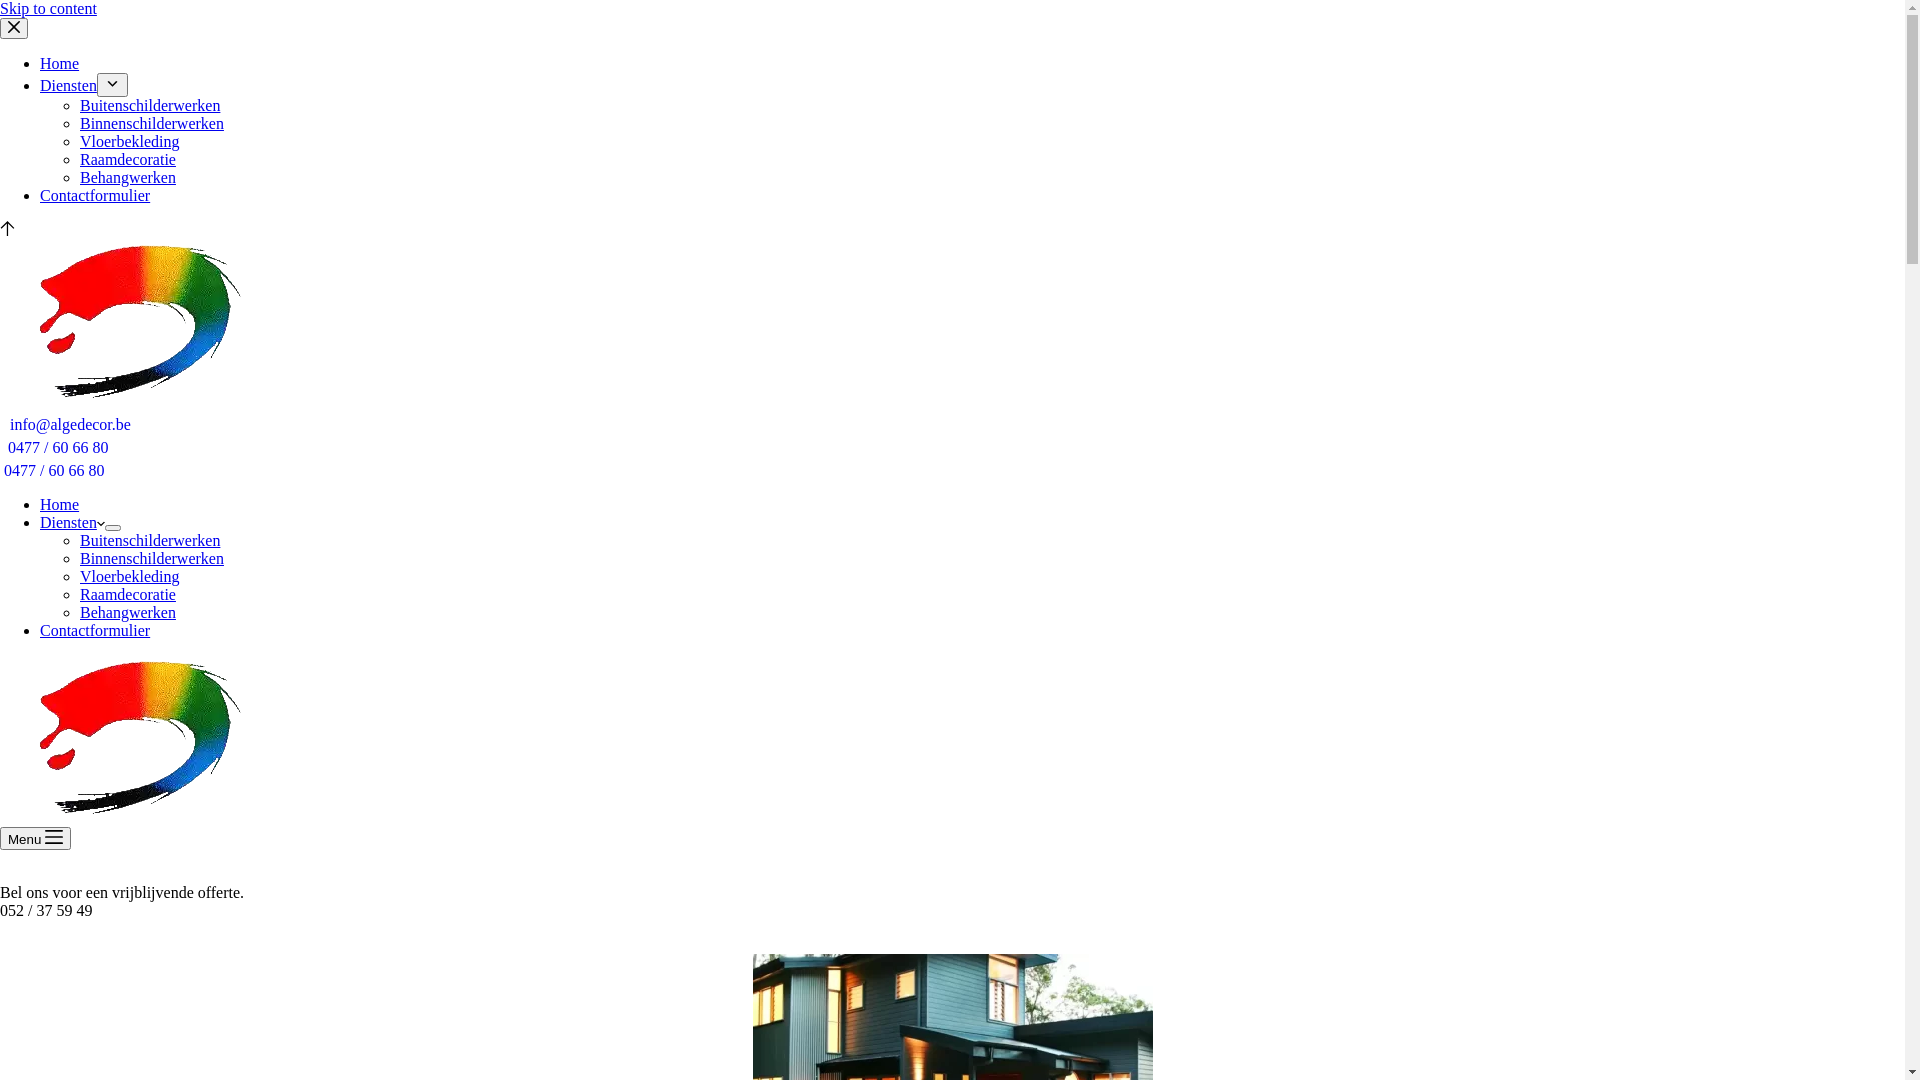 This screenshot has height=1080, width=1920. What do you see at coordinates (54, 470) in the screenshot?
I see `0477 / 60 66 80` at bounding box center [54, 470].